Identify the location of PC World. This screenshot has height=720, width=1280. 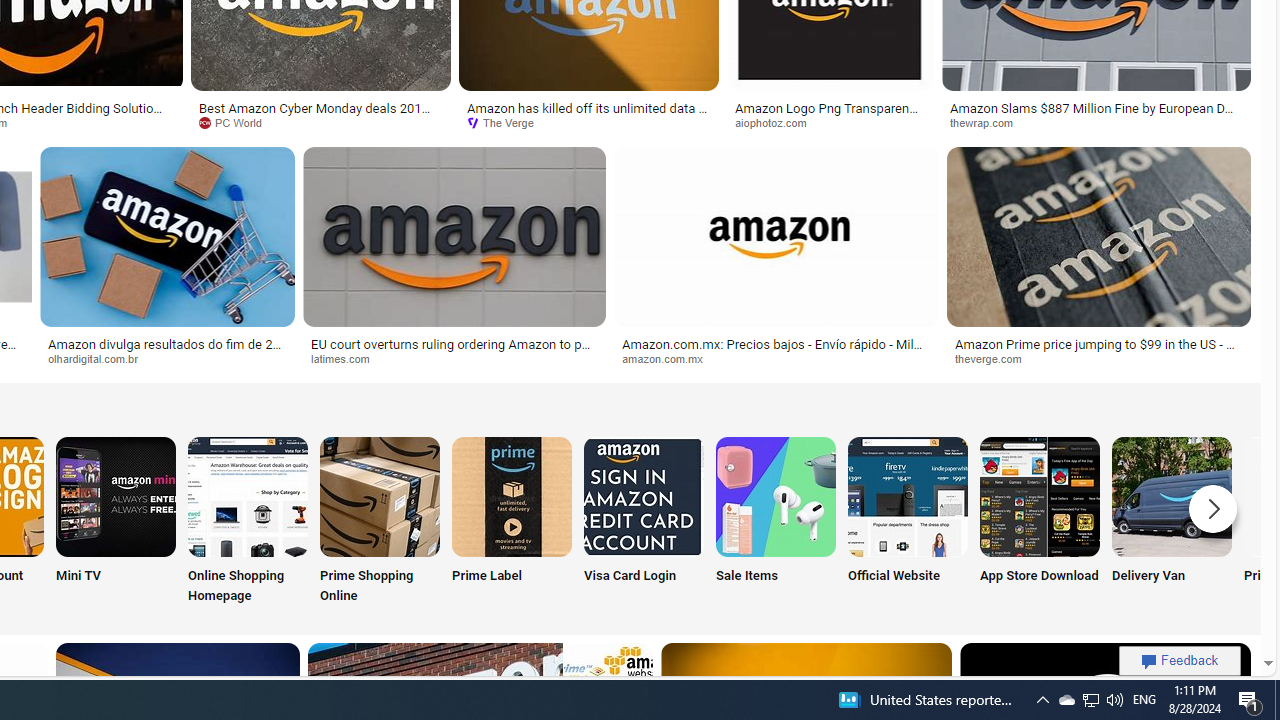
(320, 123).